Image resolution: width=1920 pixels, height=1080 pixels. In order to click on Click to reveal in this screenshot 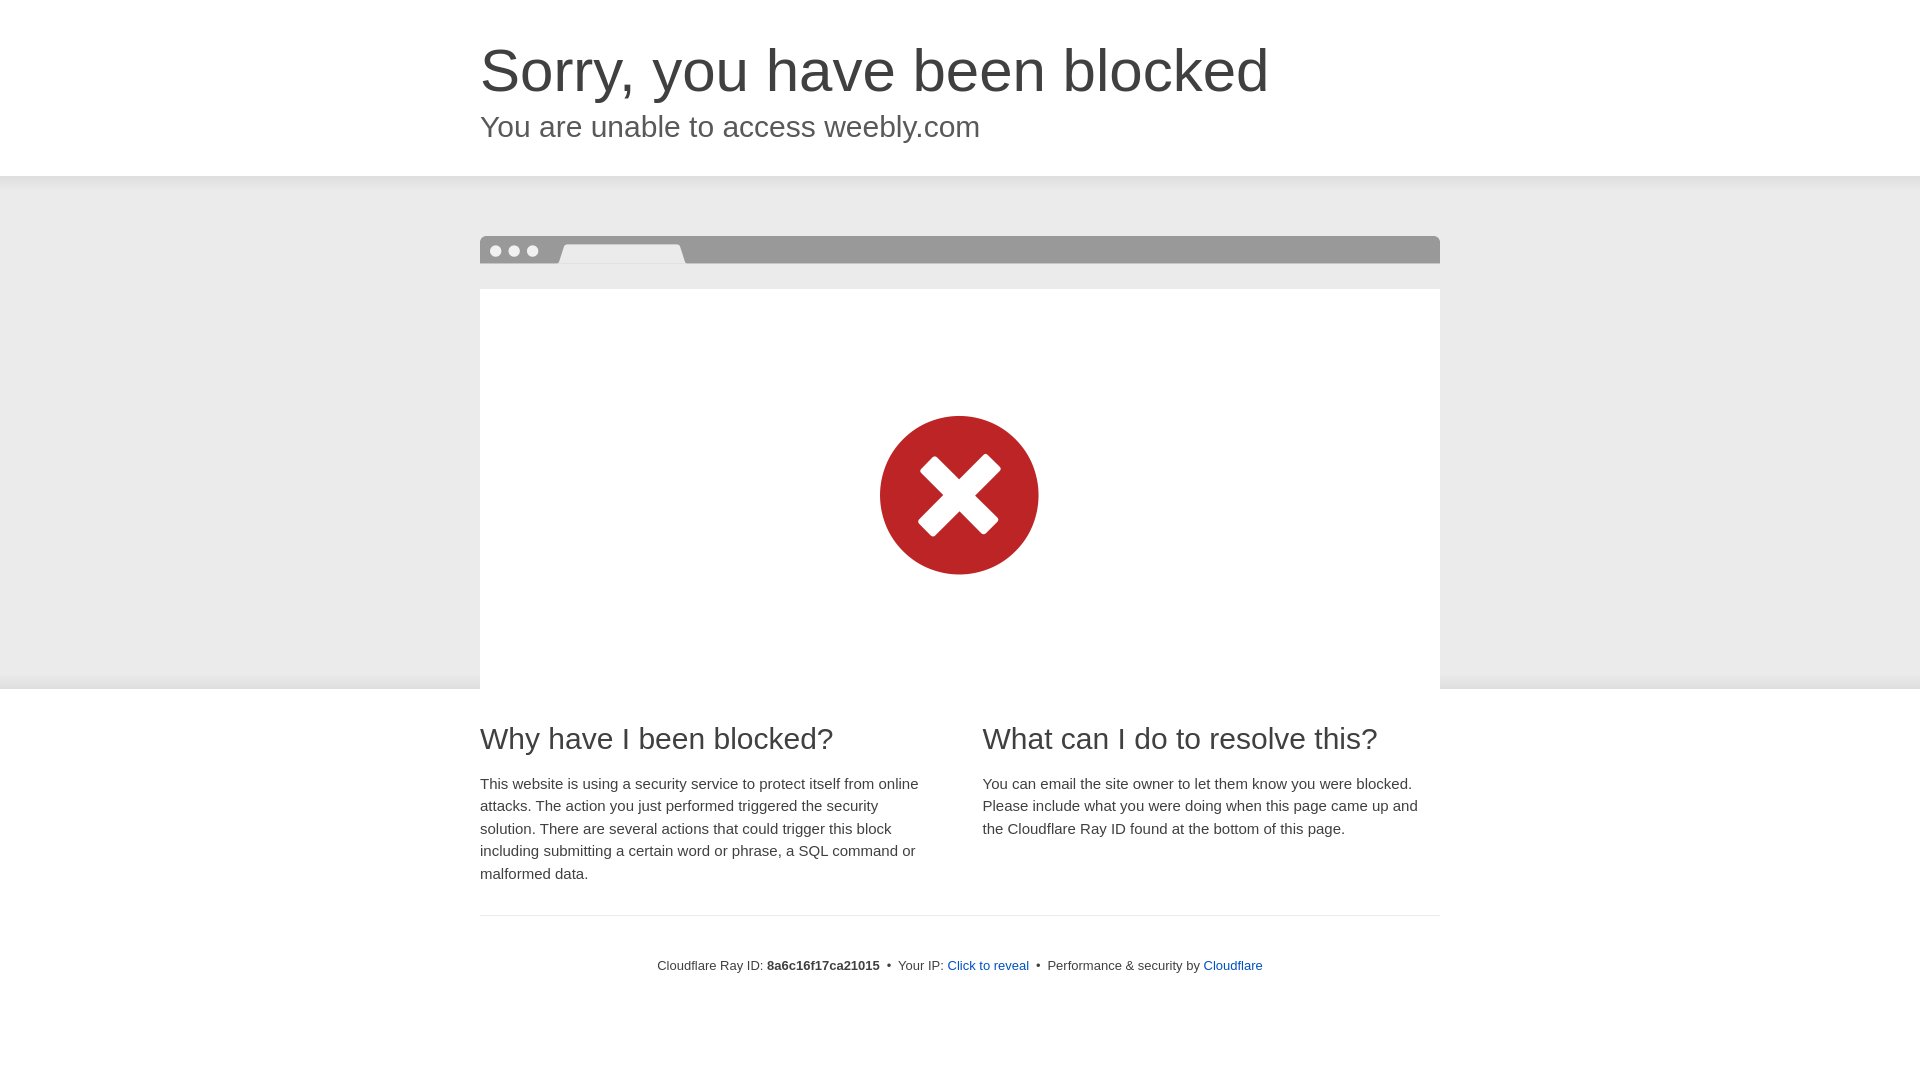, I will do `click(988, 966)`.